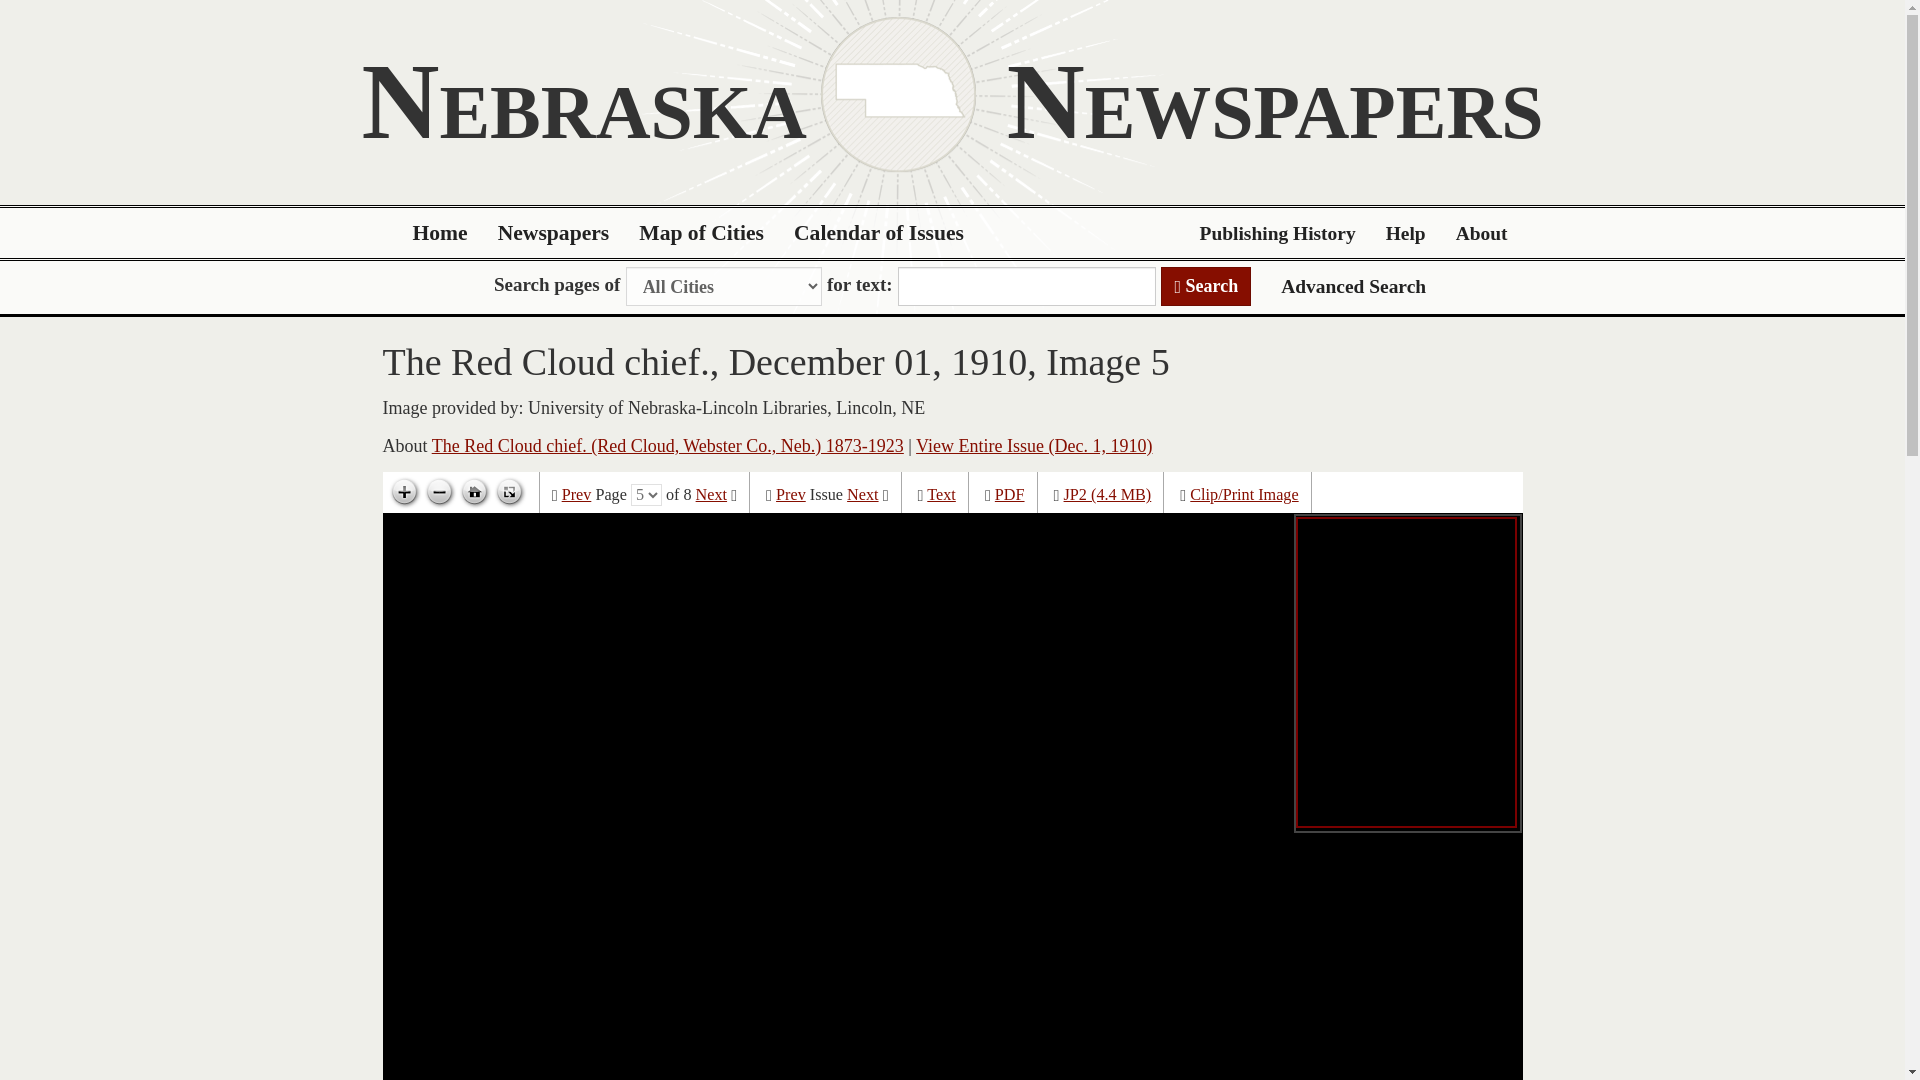  I want to click on Calendar of Issues, so click(879, 233).